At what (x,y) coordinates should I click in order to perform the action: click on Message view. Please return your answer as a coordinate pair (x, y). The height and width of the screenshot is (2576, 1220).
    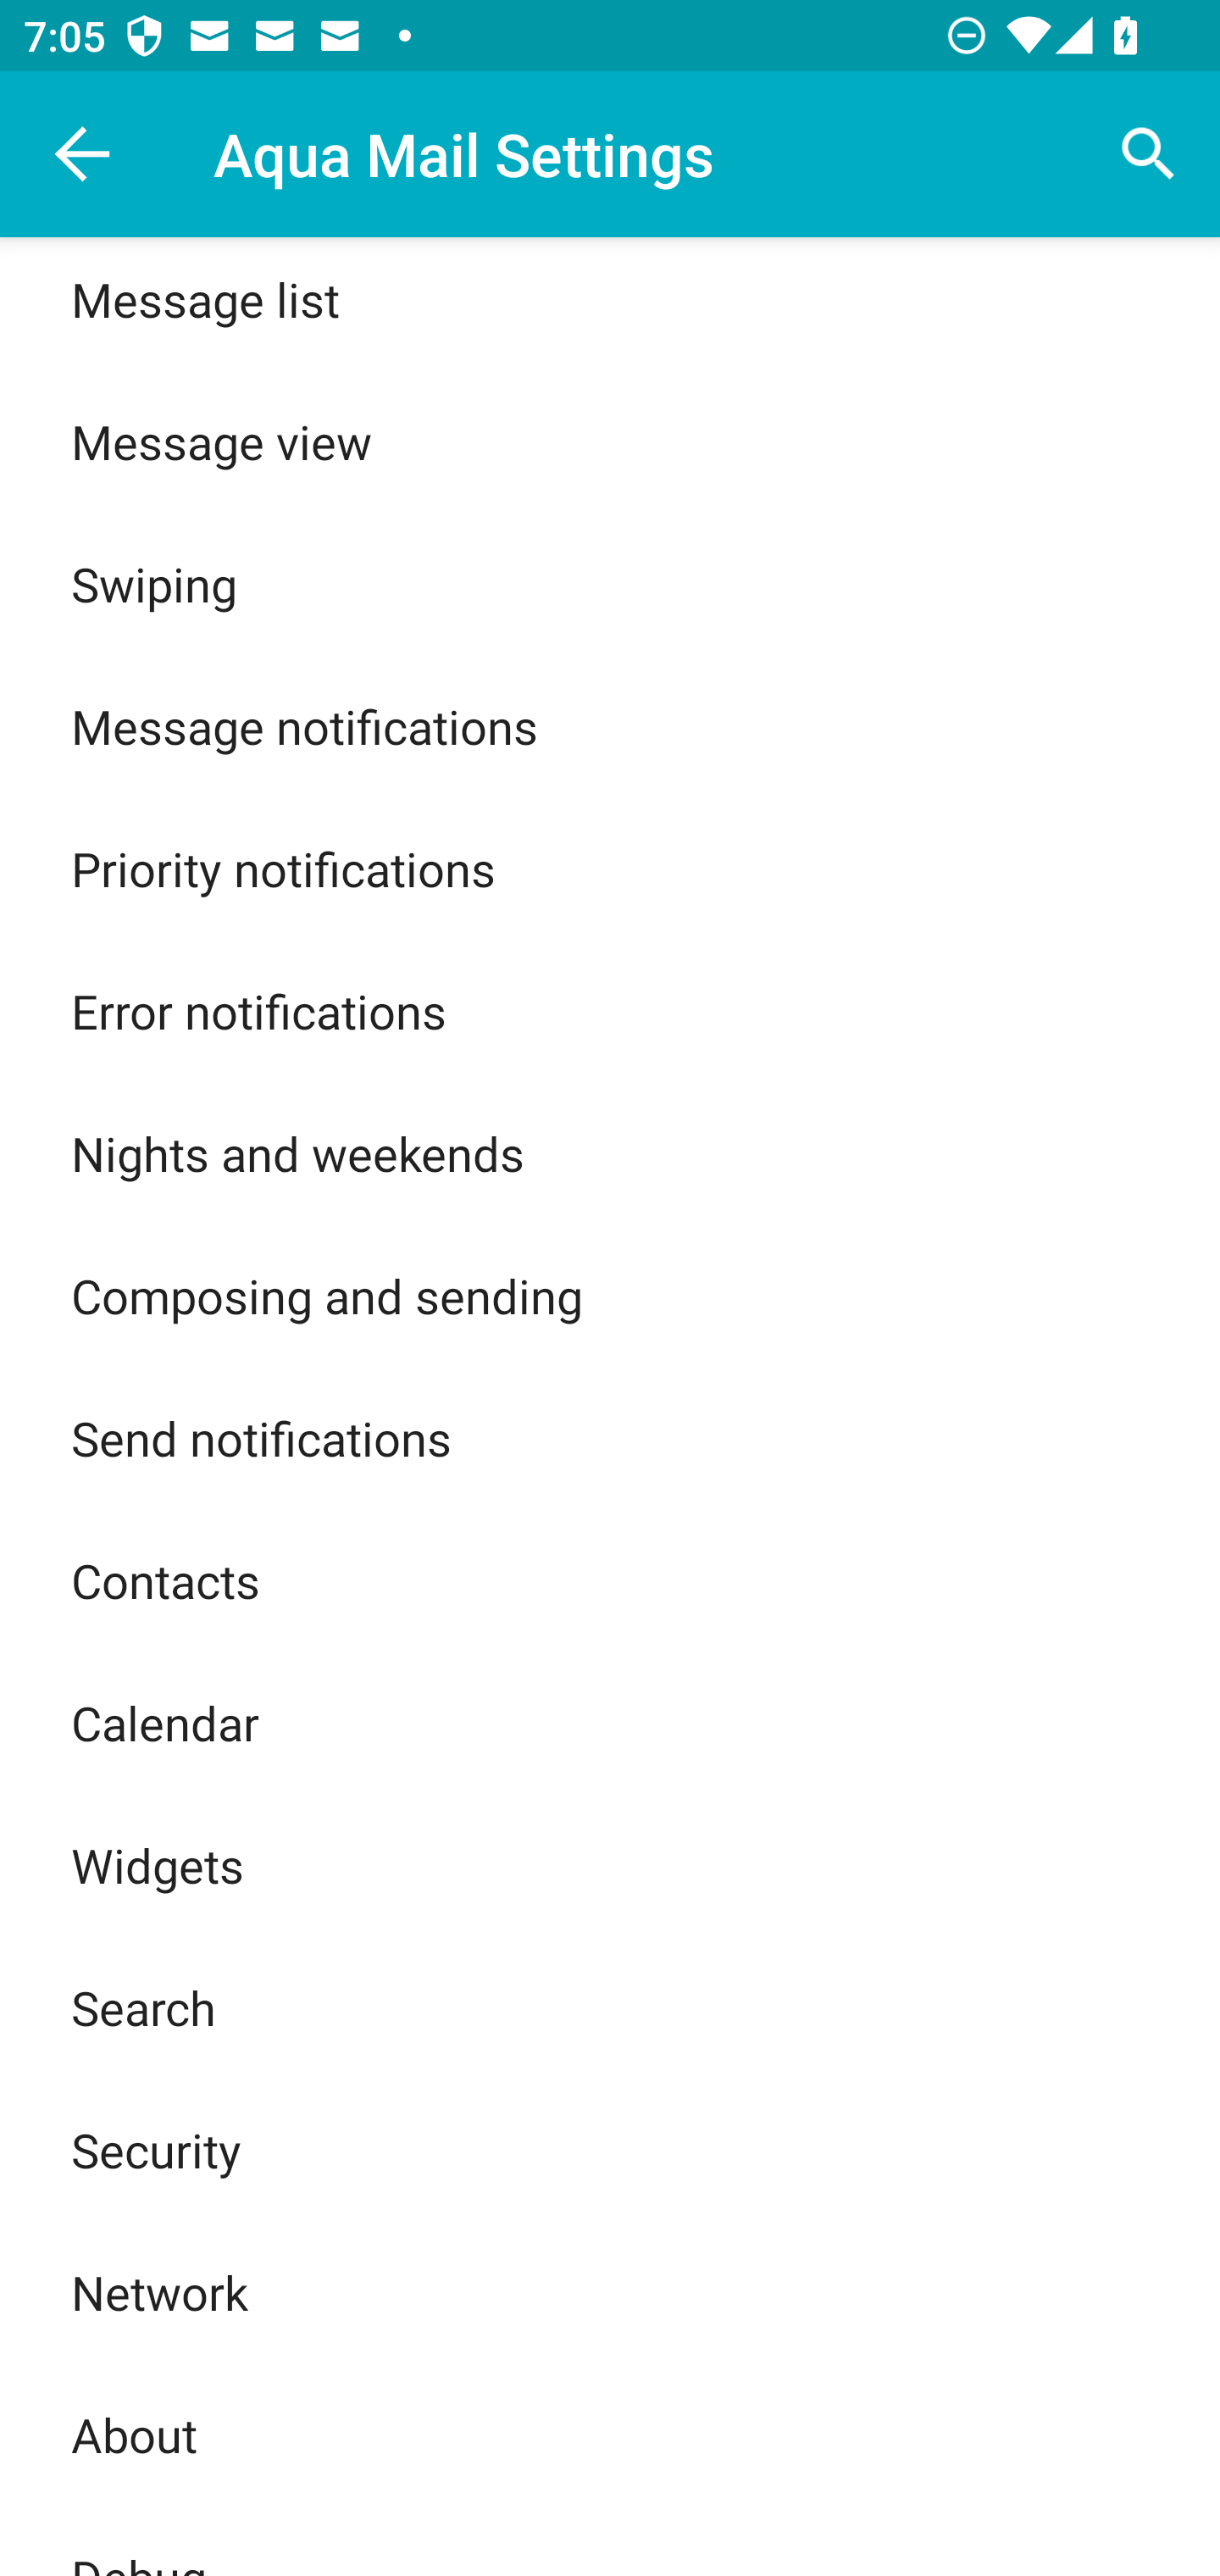
    Looking at the image, I should click on (610, 441).